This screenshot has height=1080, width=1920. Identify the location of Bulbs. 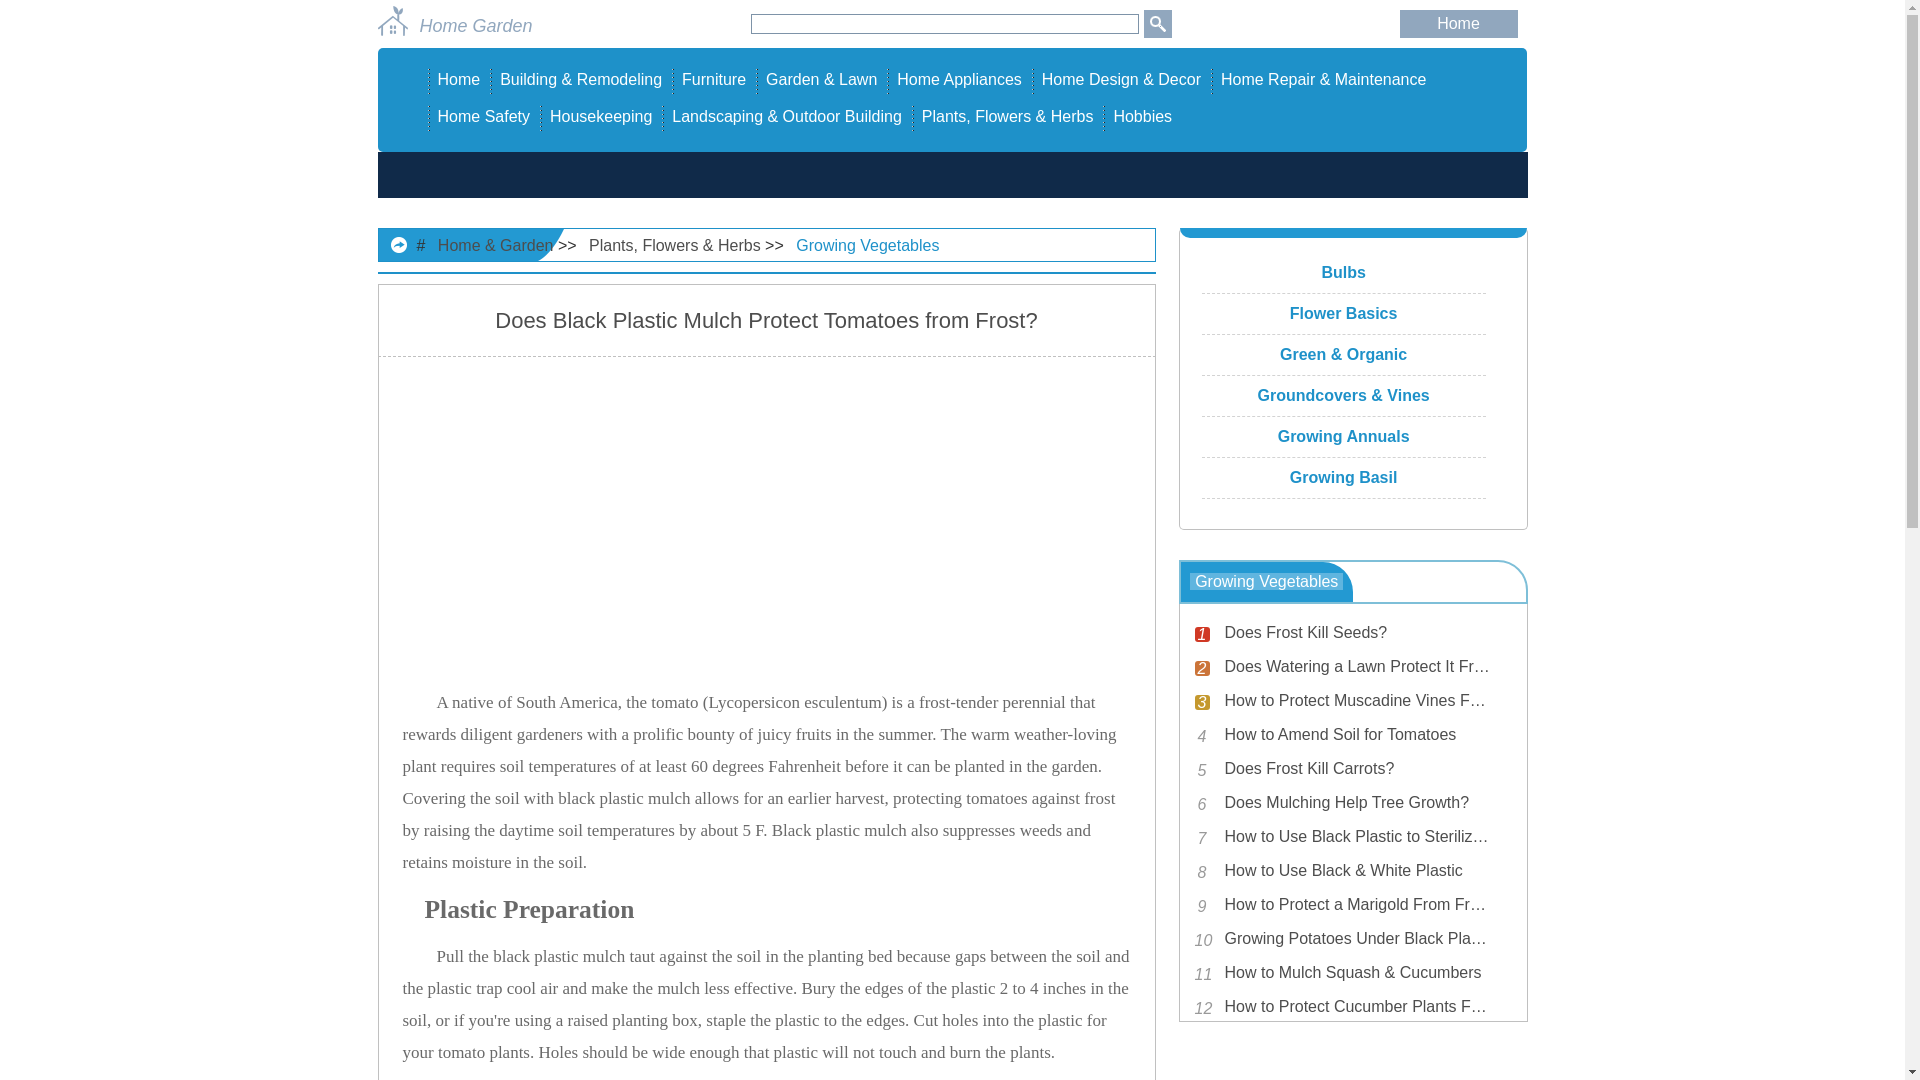
(1344, 272).